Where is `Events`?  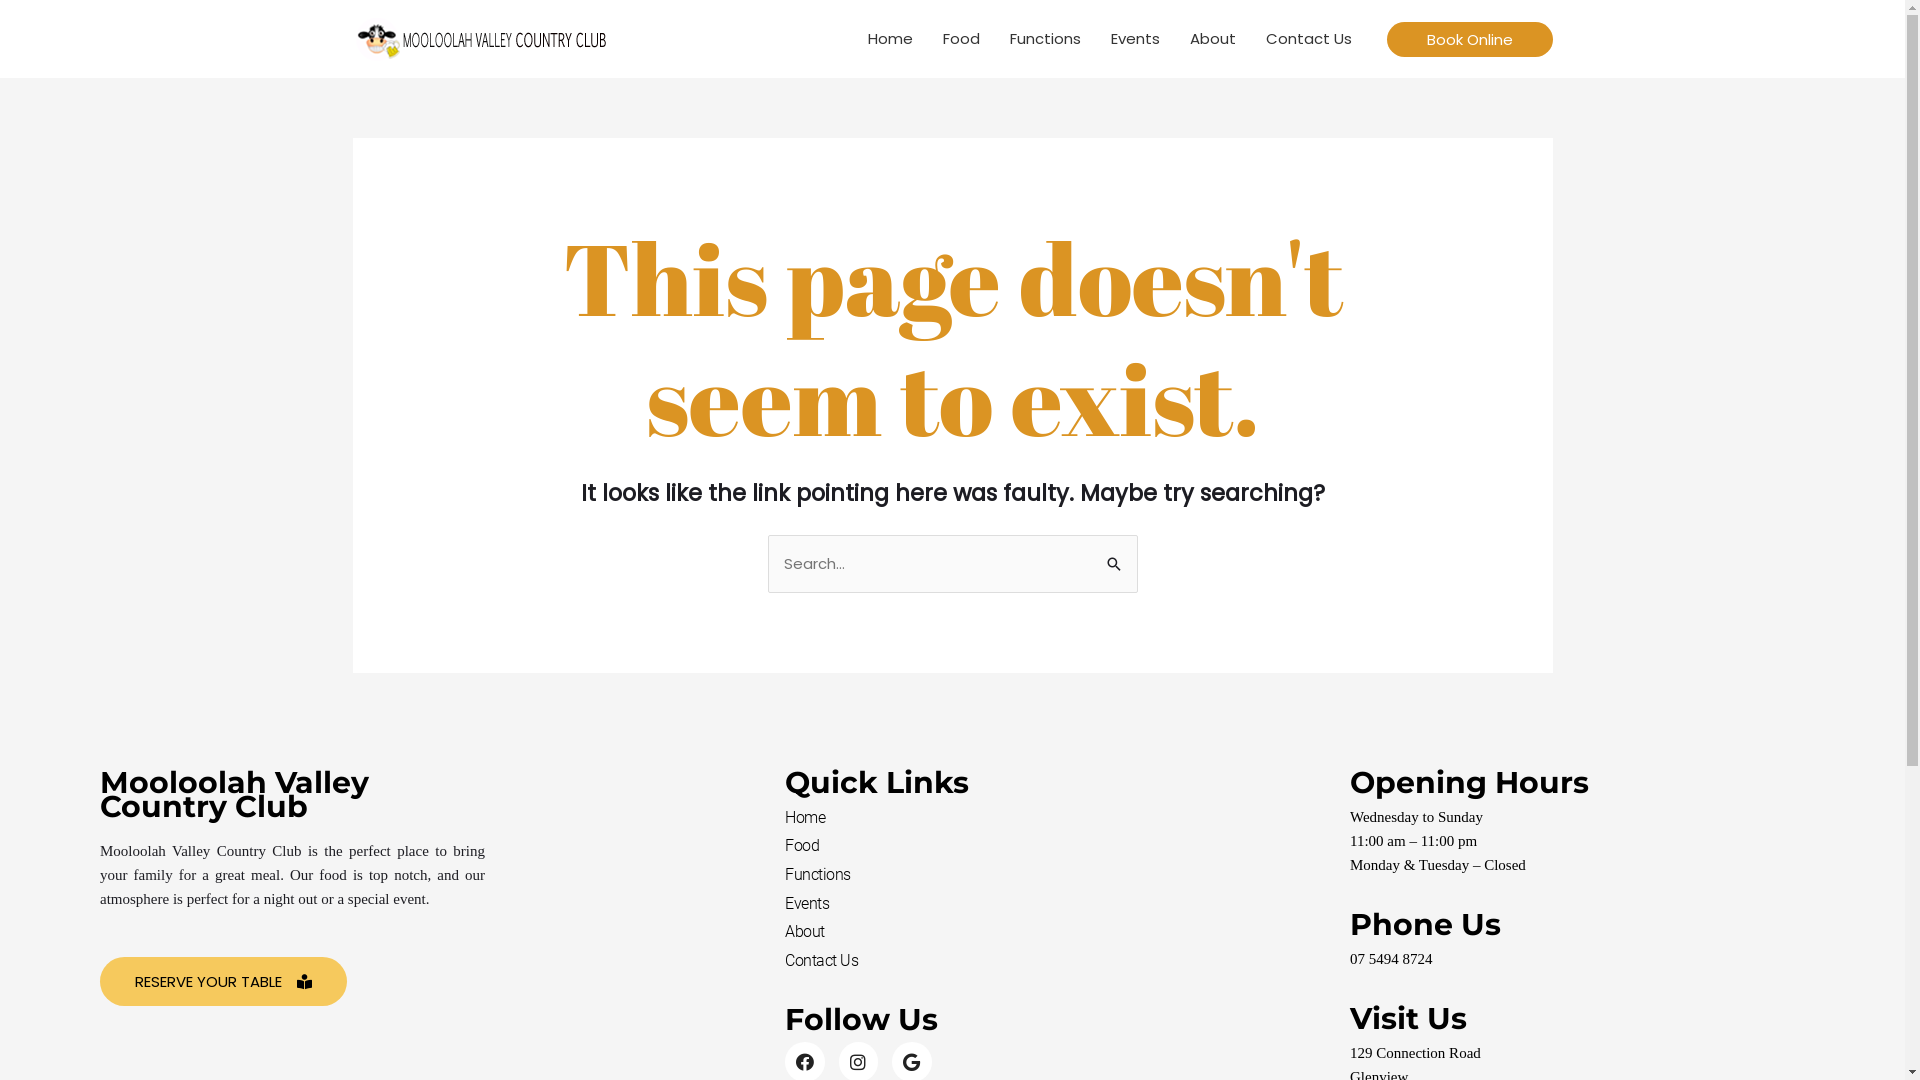
Events is located at coordinates (1028, 904).